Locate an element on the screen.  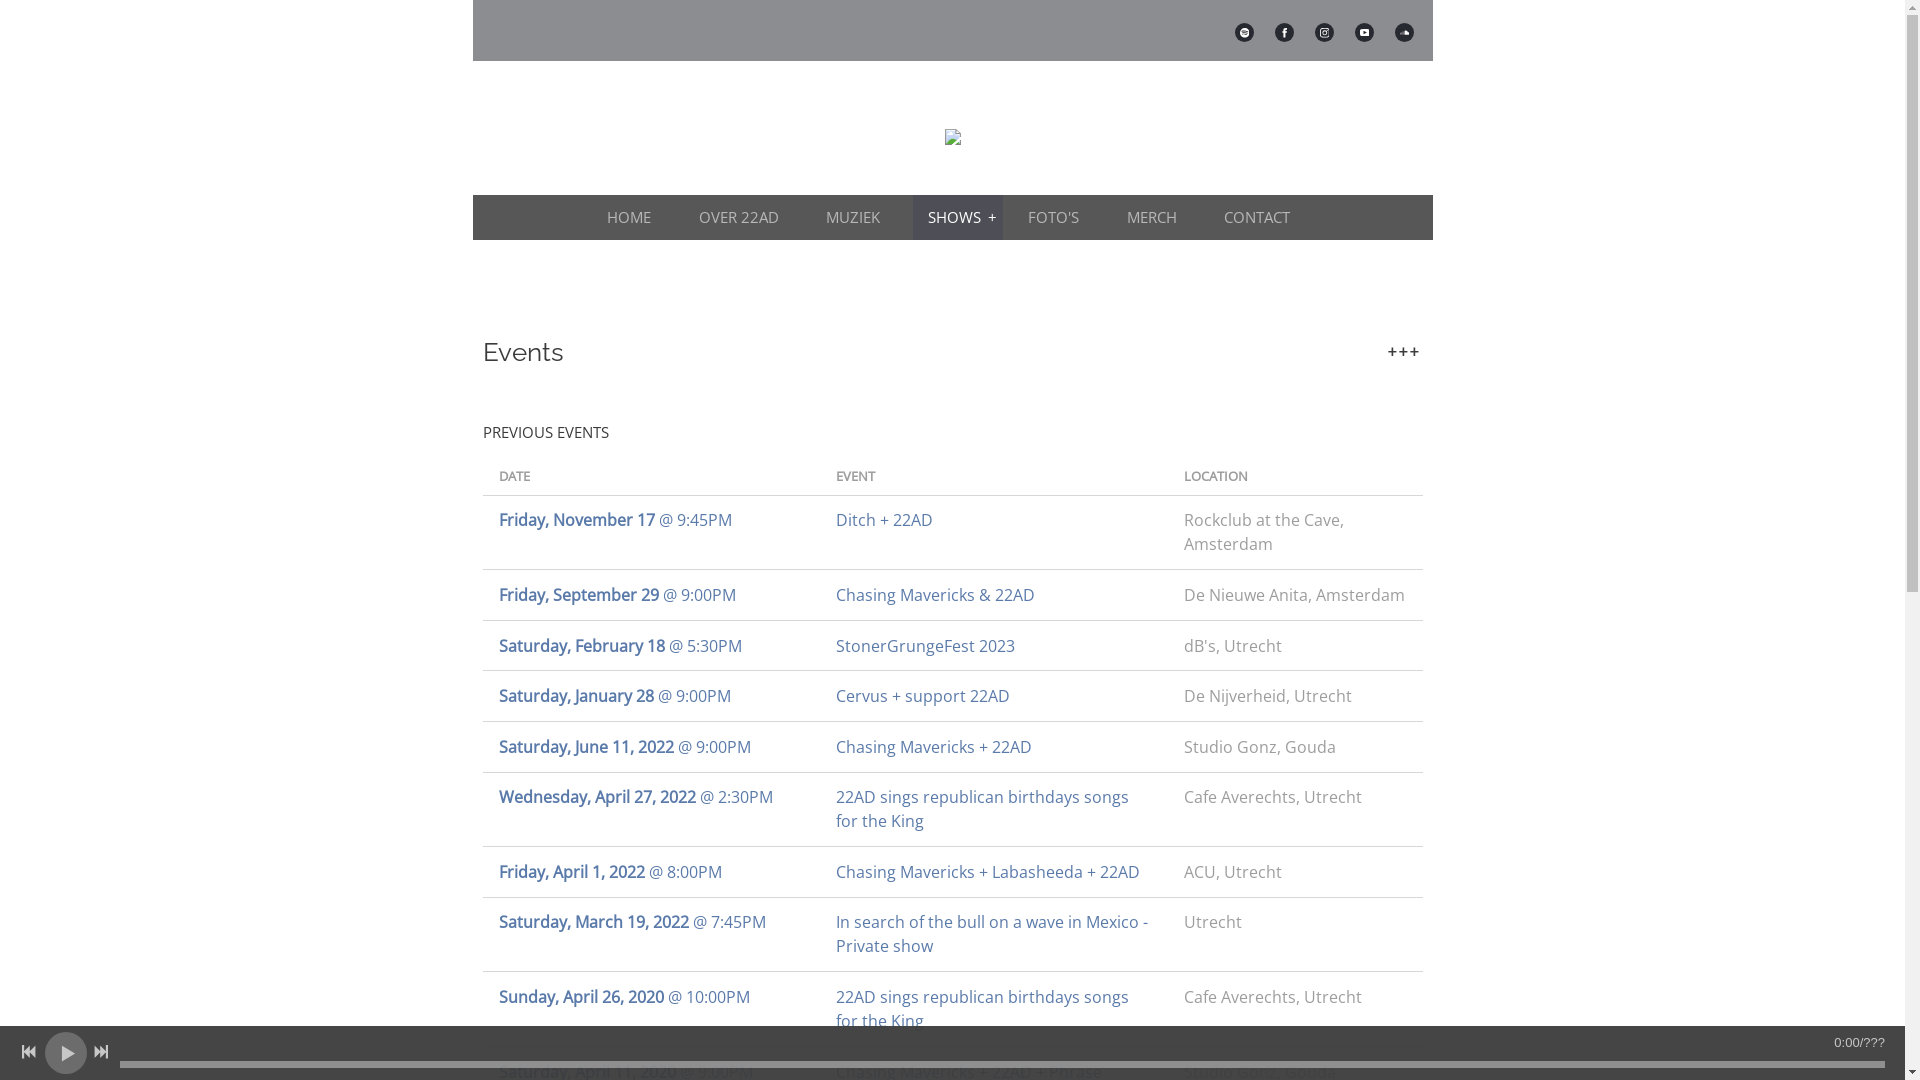
Rockclub at the Cave, Amsterdam is located at coordinates (1295, 532).